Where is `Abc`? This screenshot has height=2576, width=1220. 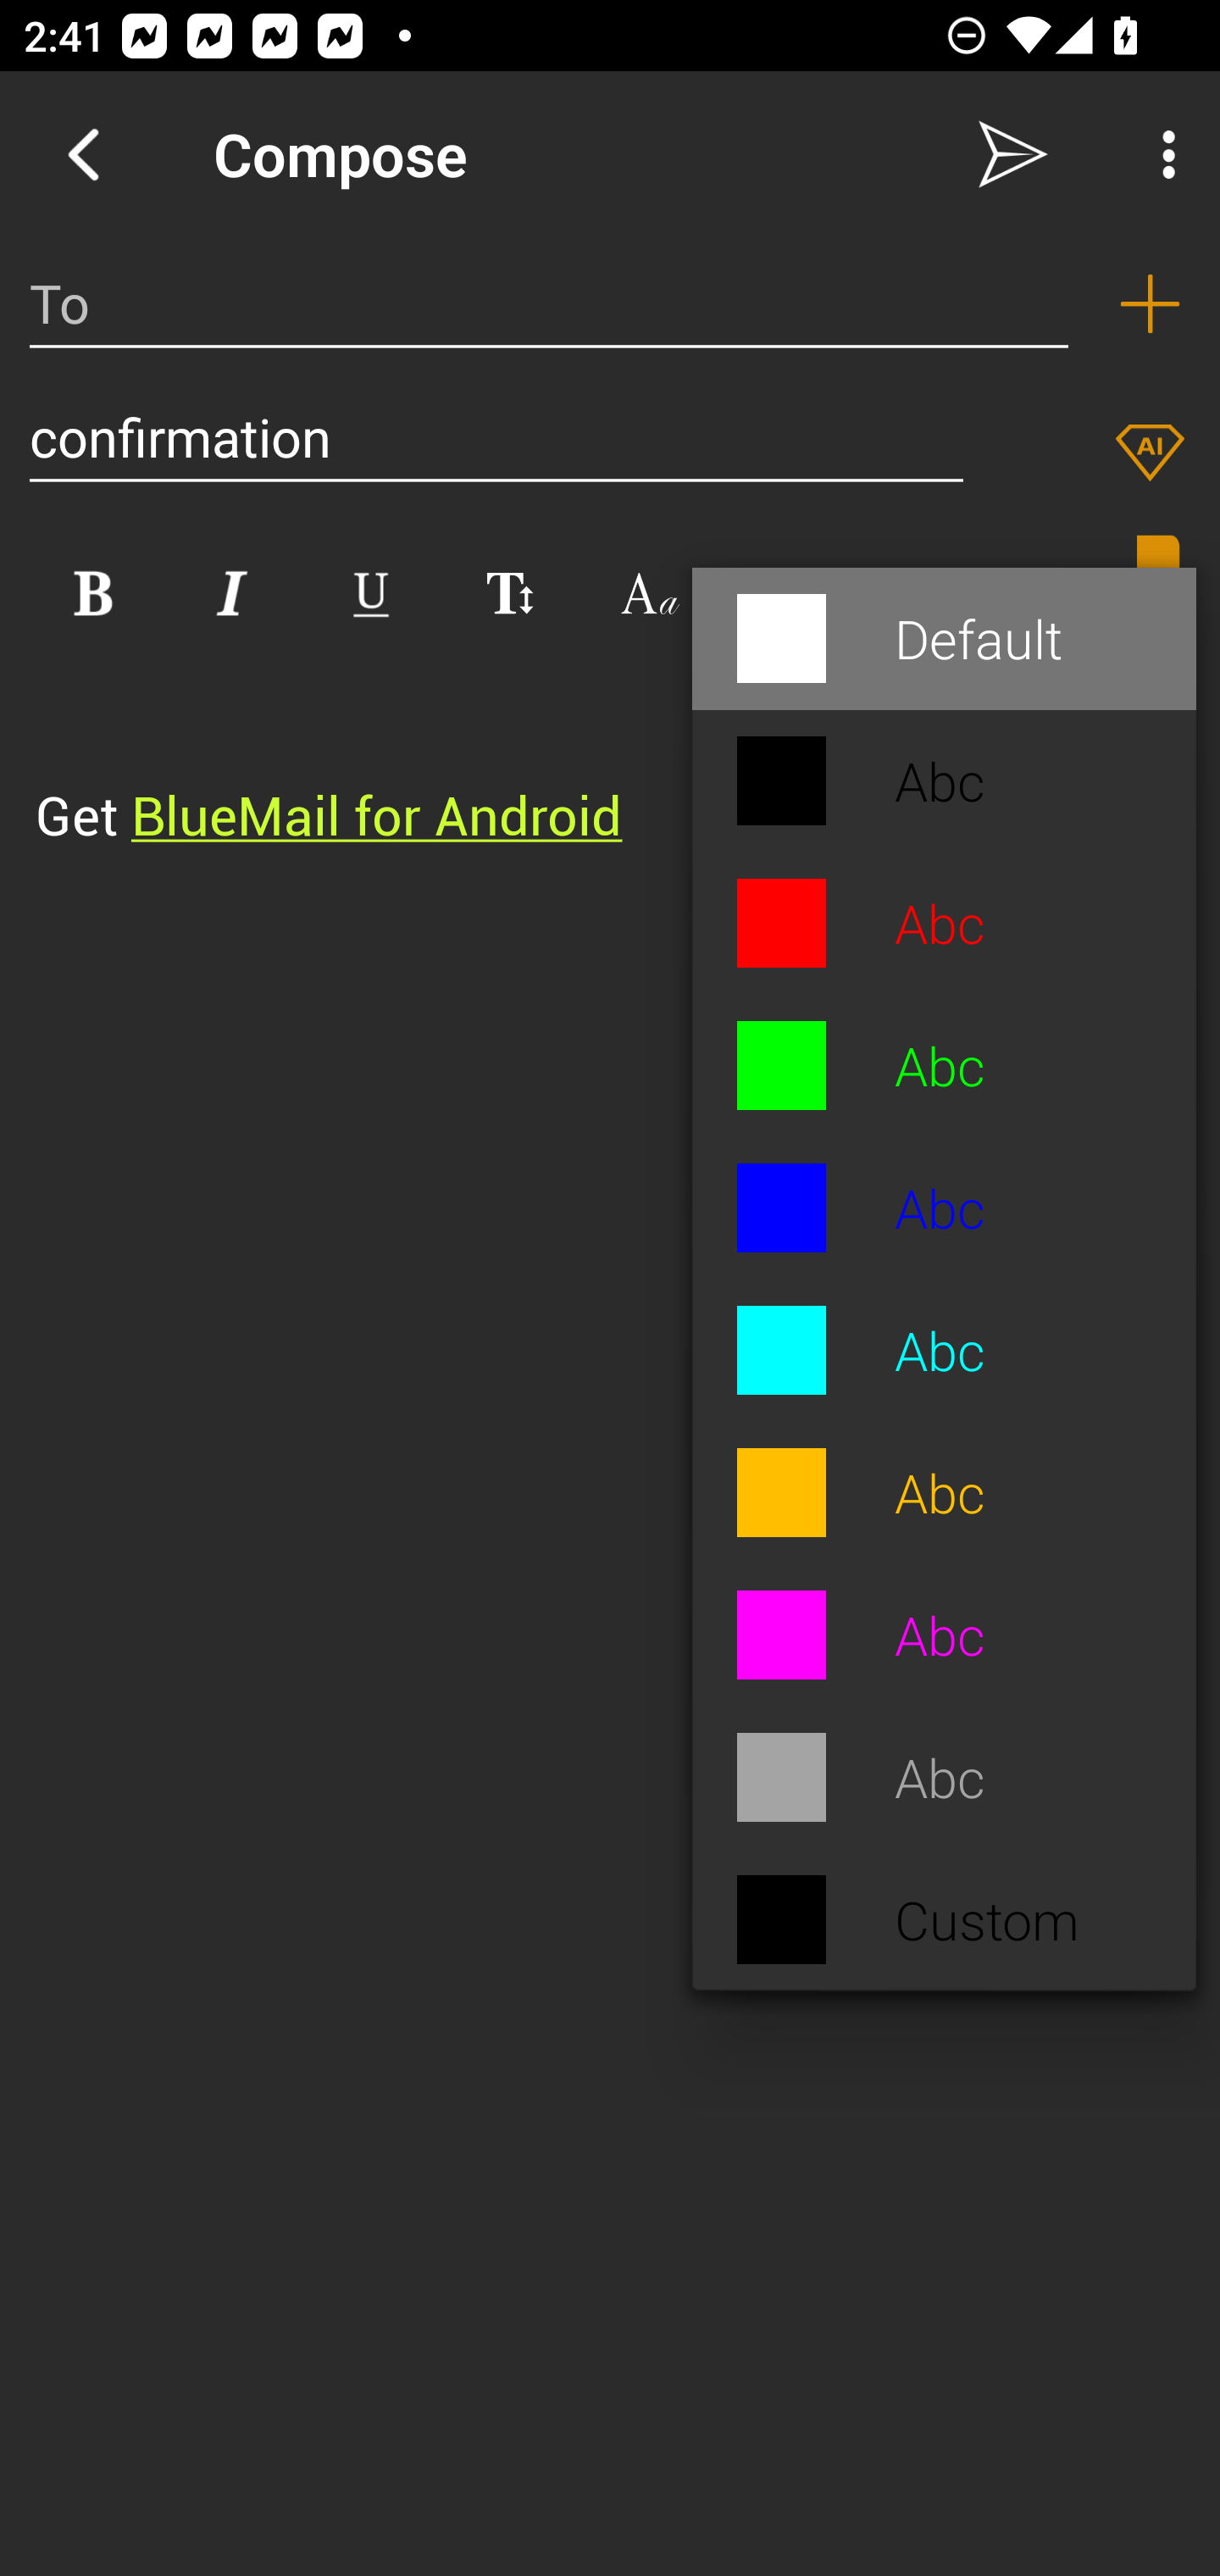
Abc is located at coordinates (944, 1493).